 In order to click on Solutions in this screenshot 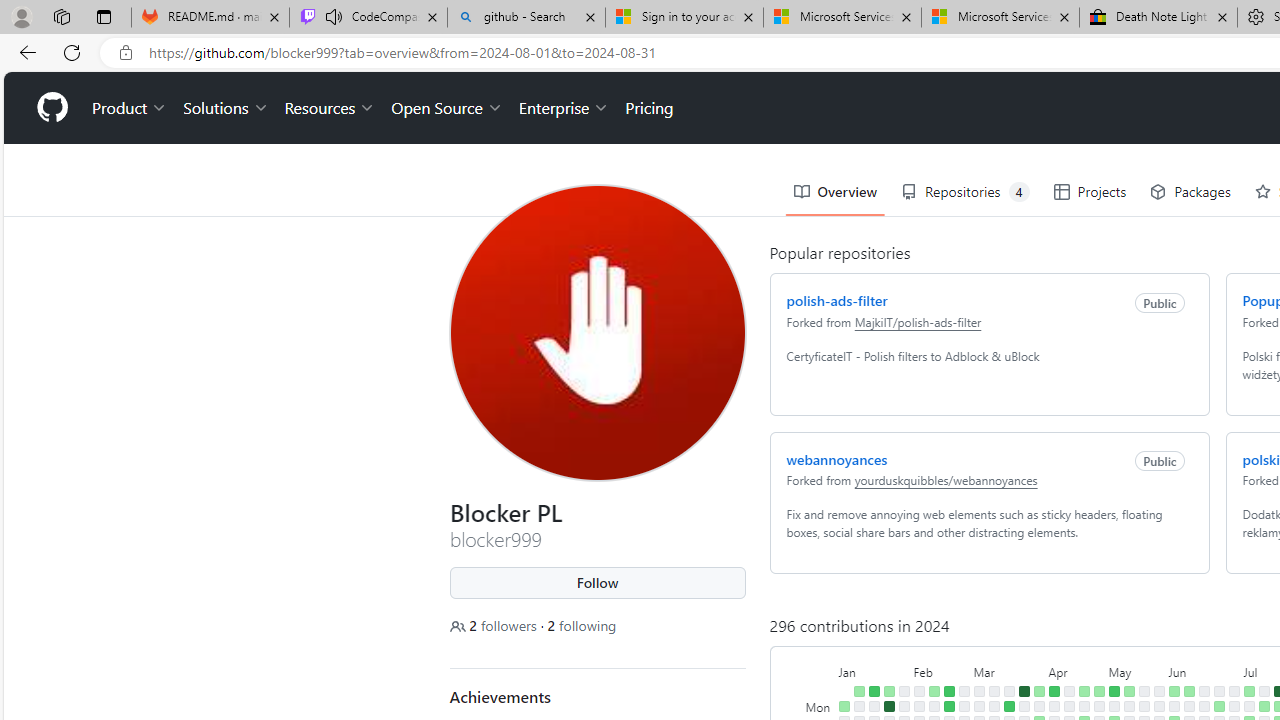, I will do `click(226, 108)`.